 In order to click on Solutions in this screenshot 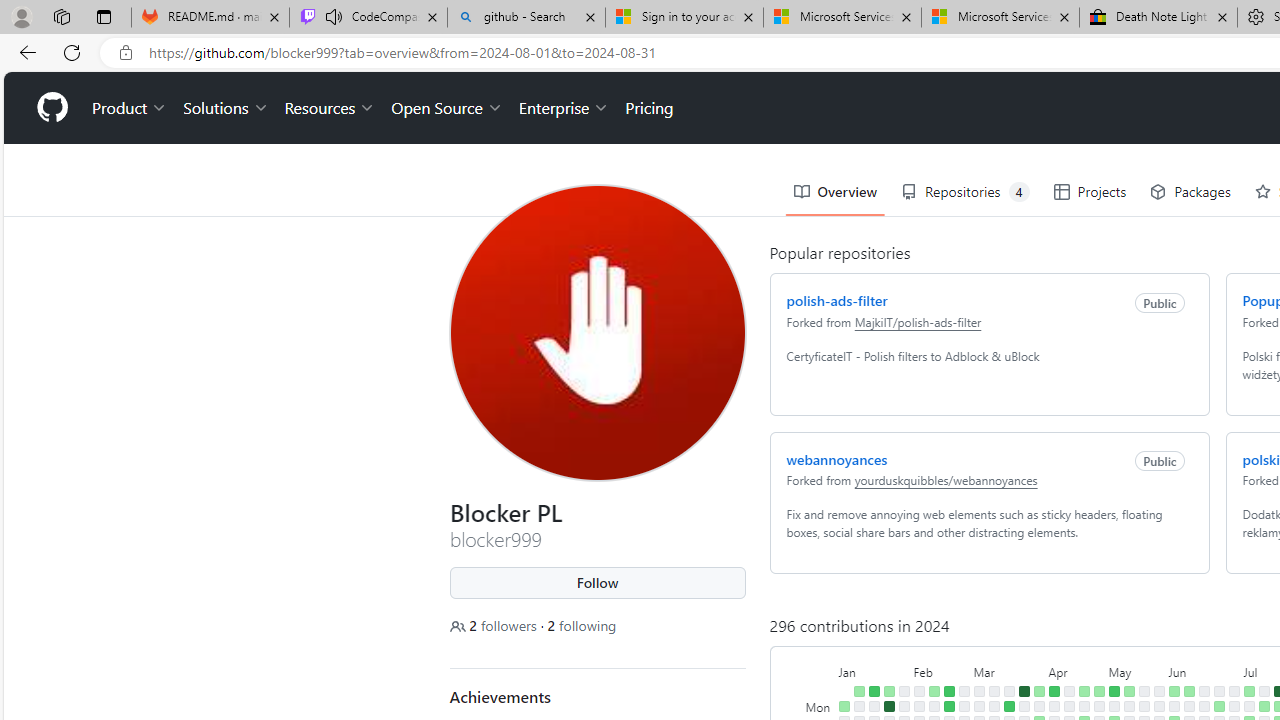, I will do `click(226, 108)`.